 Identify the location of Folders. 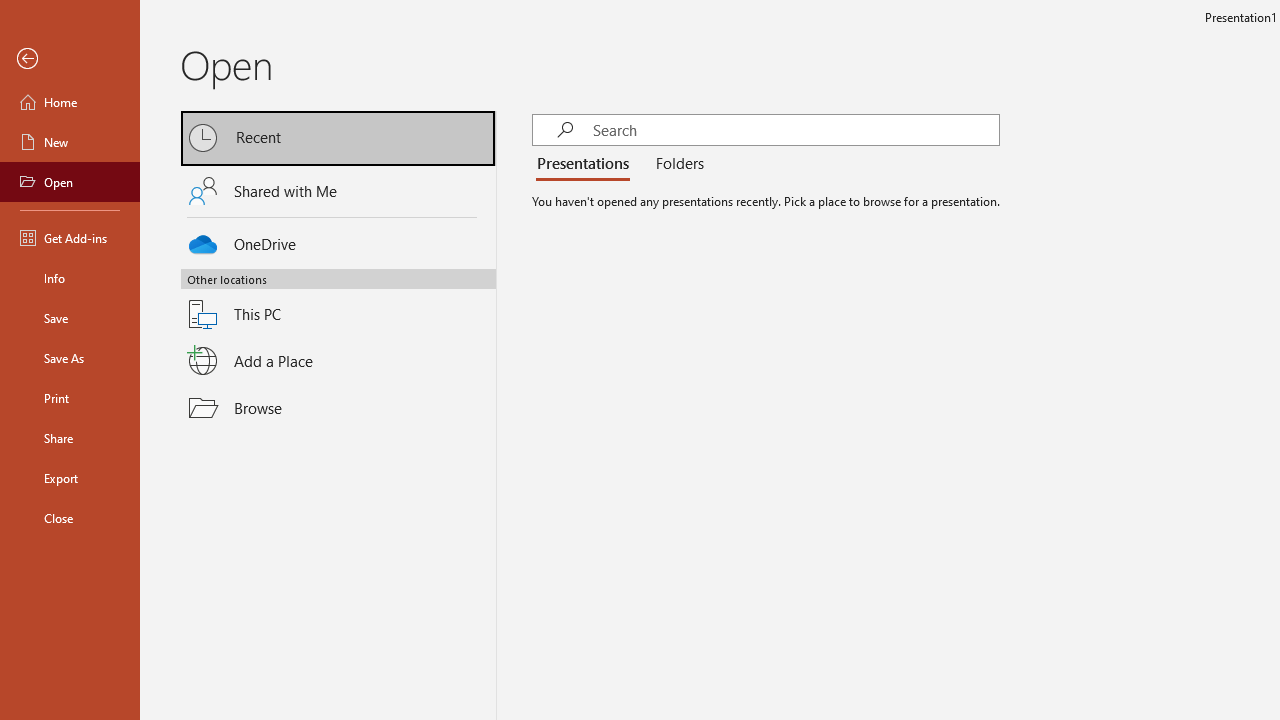
(676, 164).